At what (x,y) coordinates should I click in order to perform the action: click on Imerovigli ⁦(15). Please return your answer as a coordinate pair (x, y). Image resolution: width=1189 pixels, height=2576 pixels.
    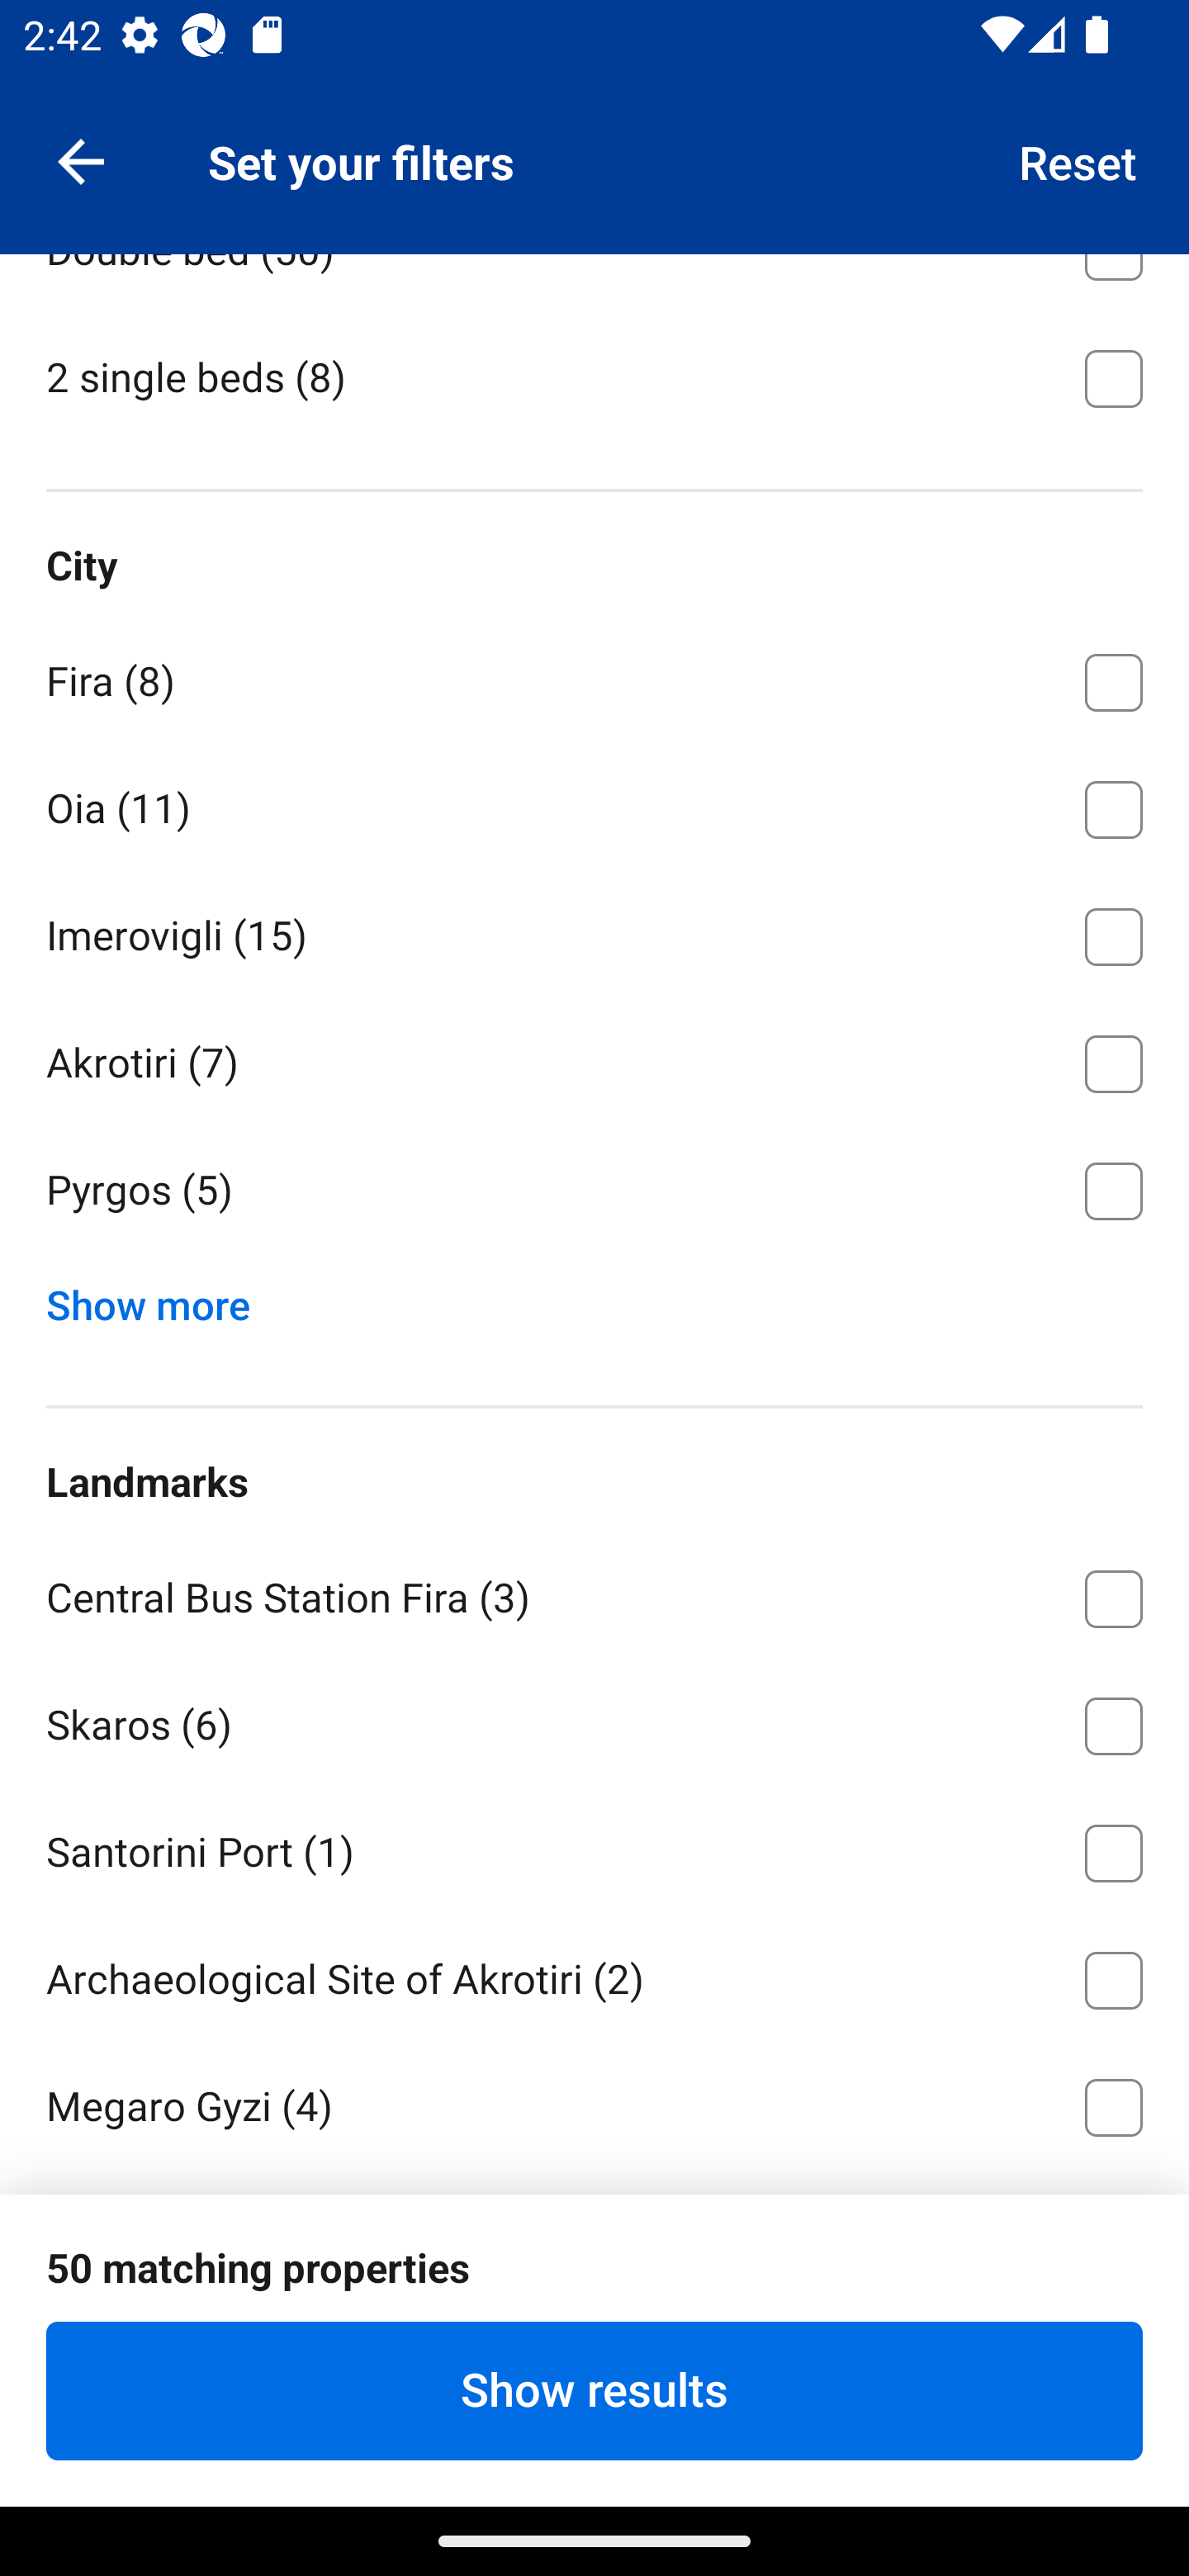
    Looking at the image, I should click on (594, 931).